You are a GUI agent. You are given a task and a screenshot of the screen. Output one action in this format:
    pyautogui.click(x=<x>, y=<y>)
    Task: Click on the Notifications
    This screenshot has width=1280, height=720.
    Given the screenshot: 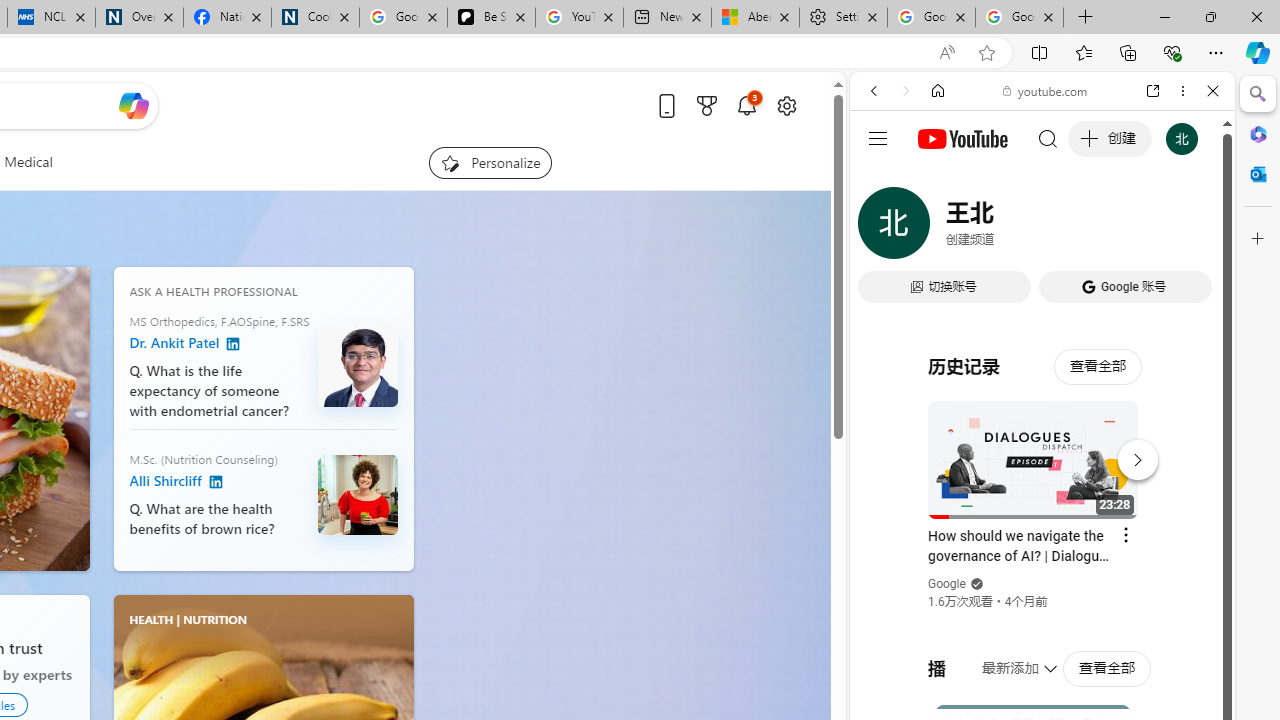 What is the action you would take?
    pyautogui.click(x=746, y=105)
    